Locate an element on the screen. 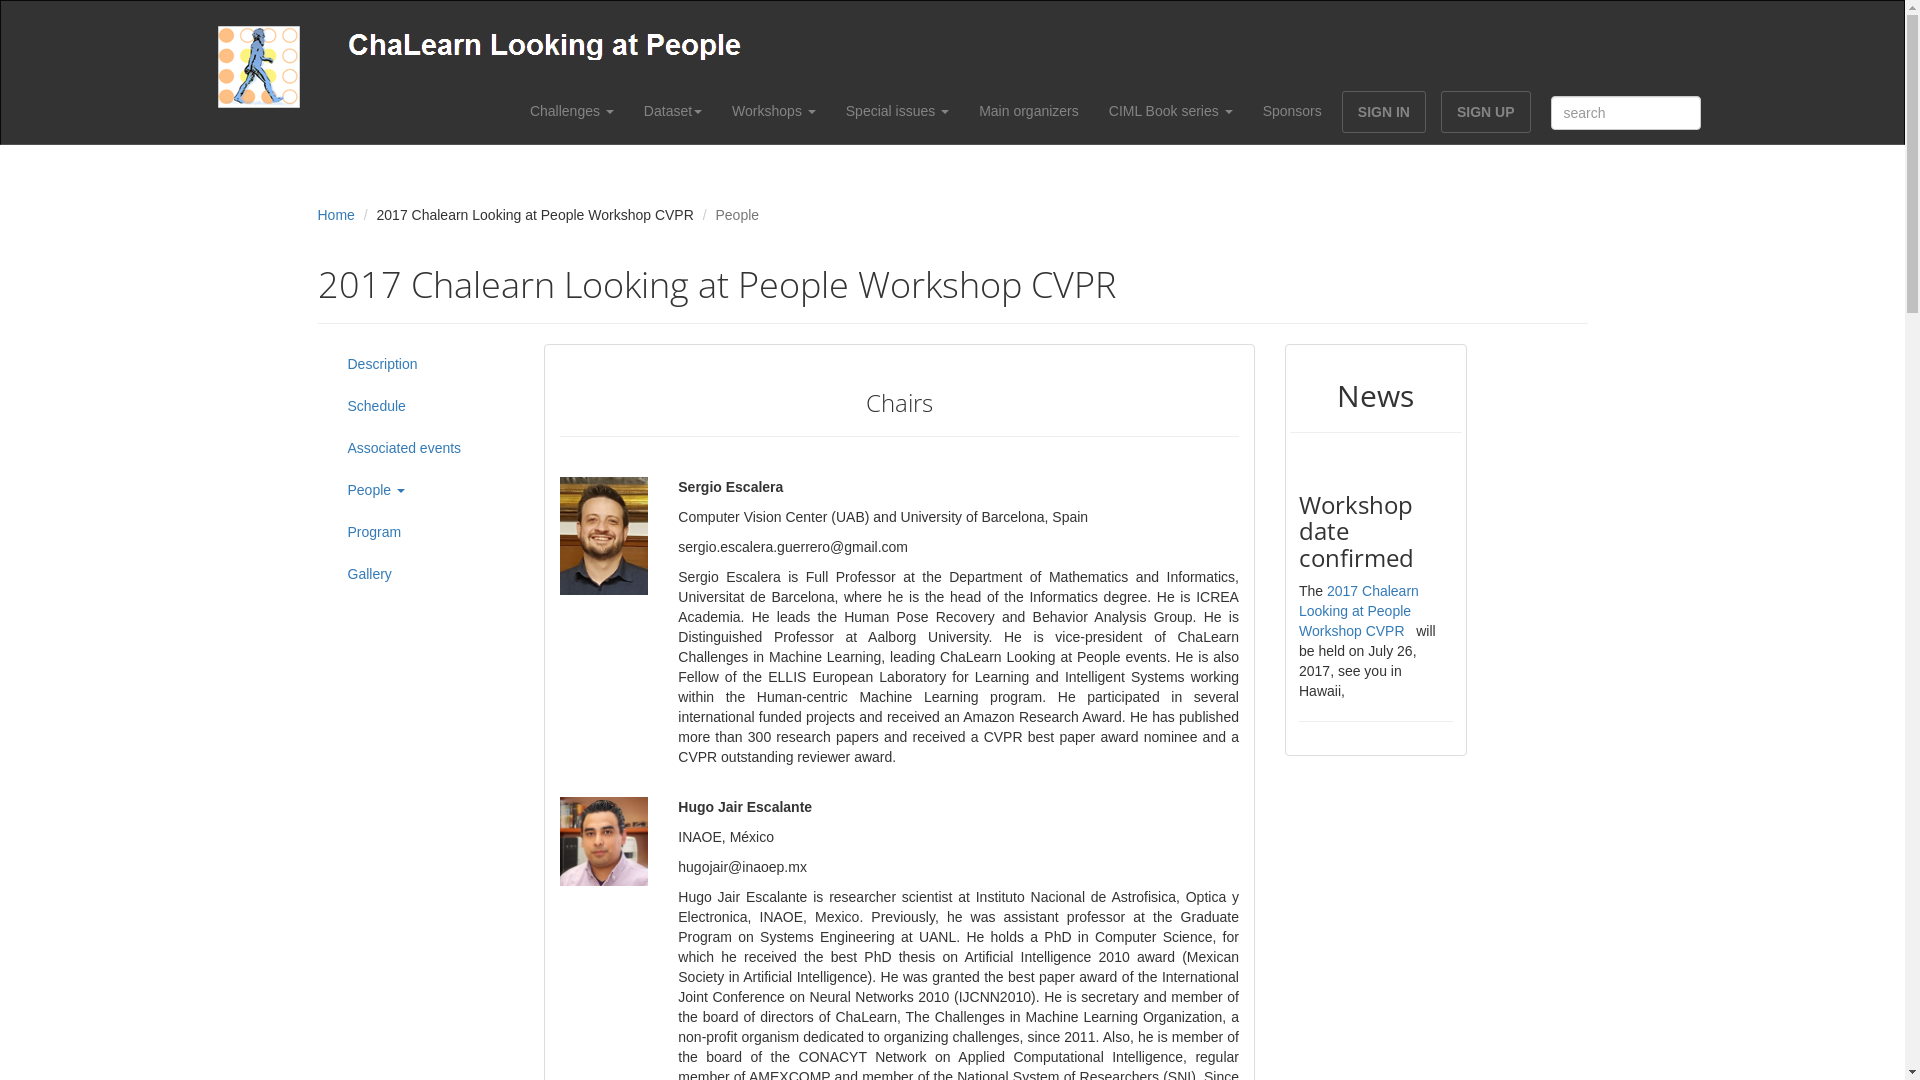  2017 Chalearn Looking at People Workshop CVPR is located at coordinates (1359, 611).